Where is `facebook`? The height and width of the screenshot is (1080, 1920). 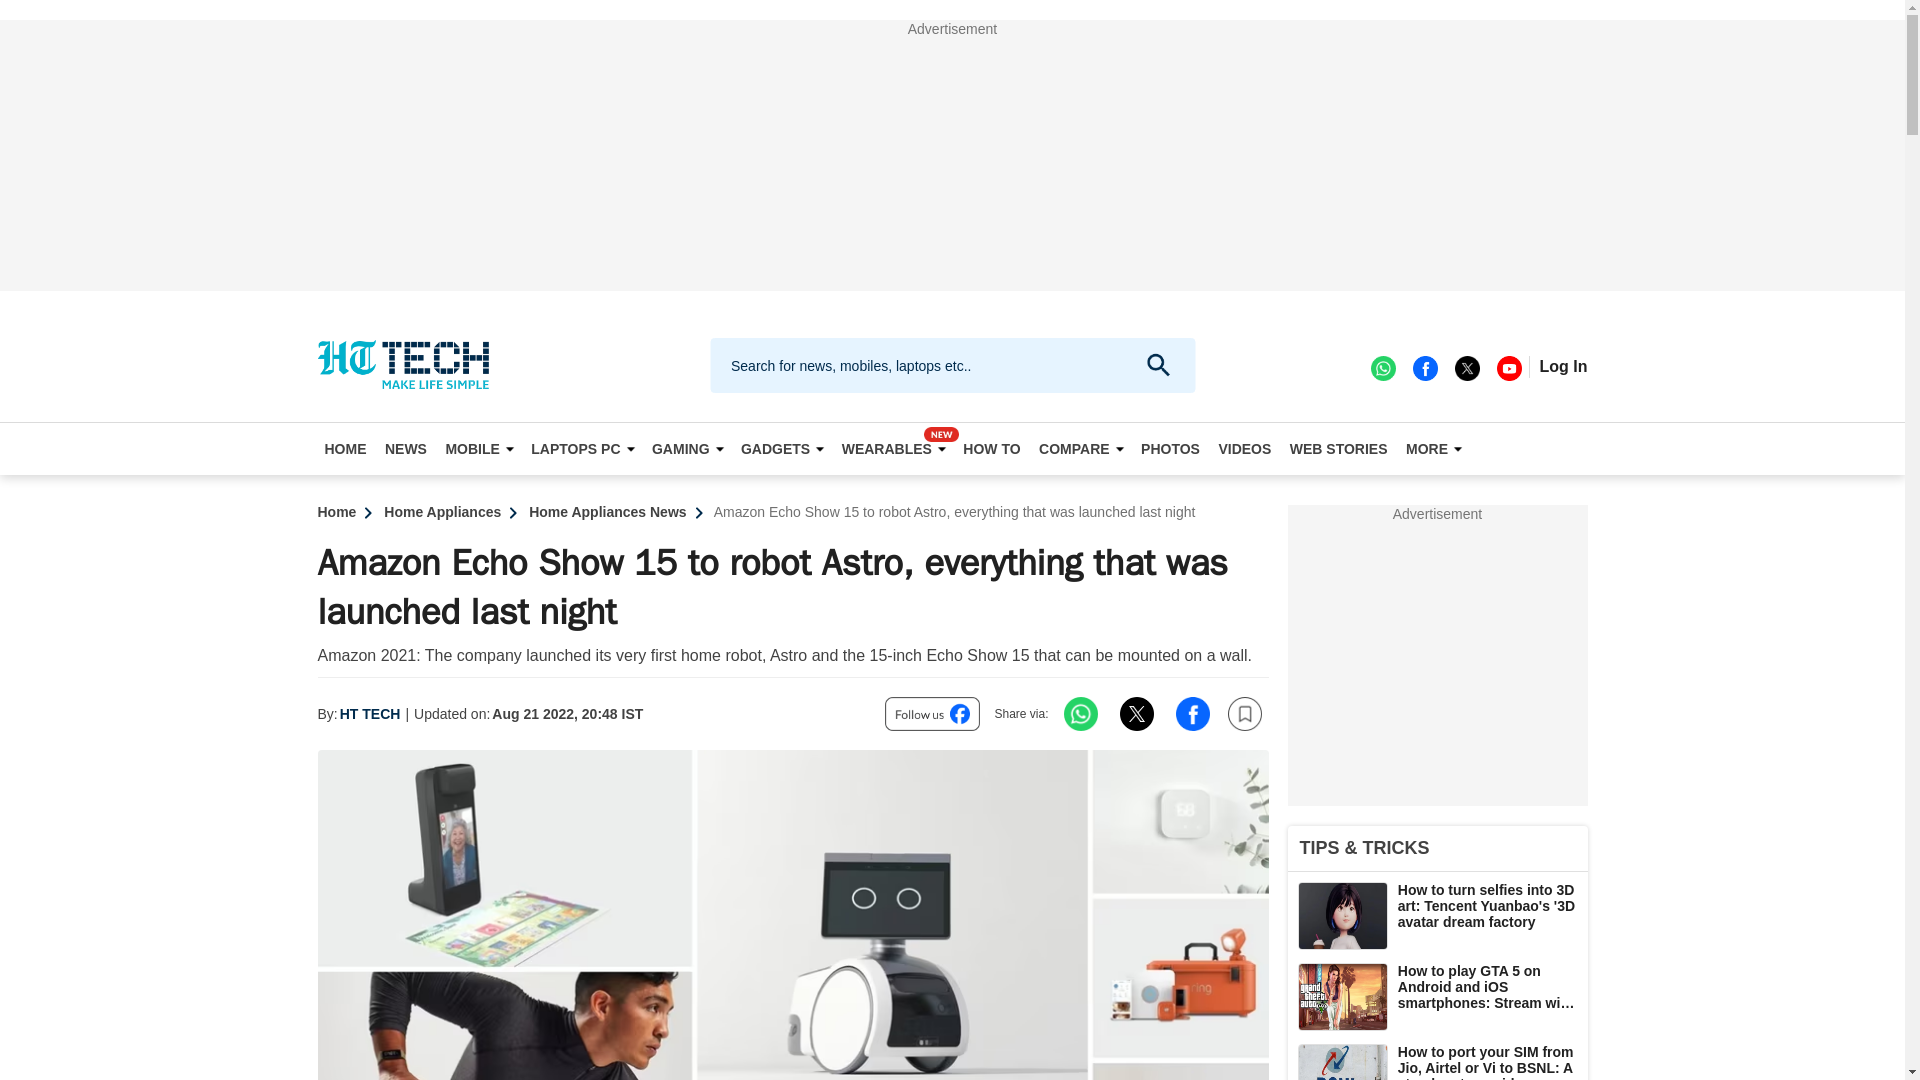
facebook is located at coordinates (1424, 367).